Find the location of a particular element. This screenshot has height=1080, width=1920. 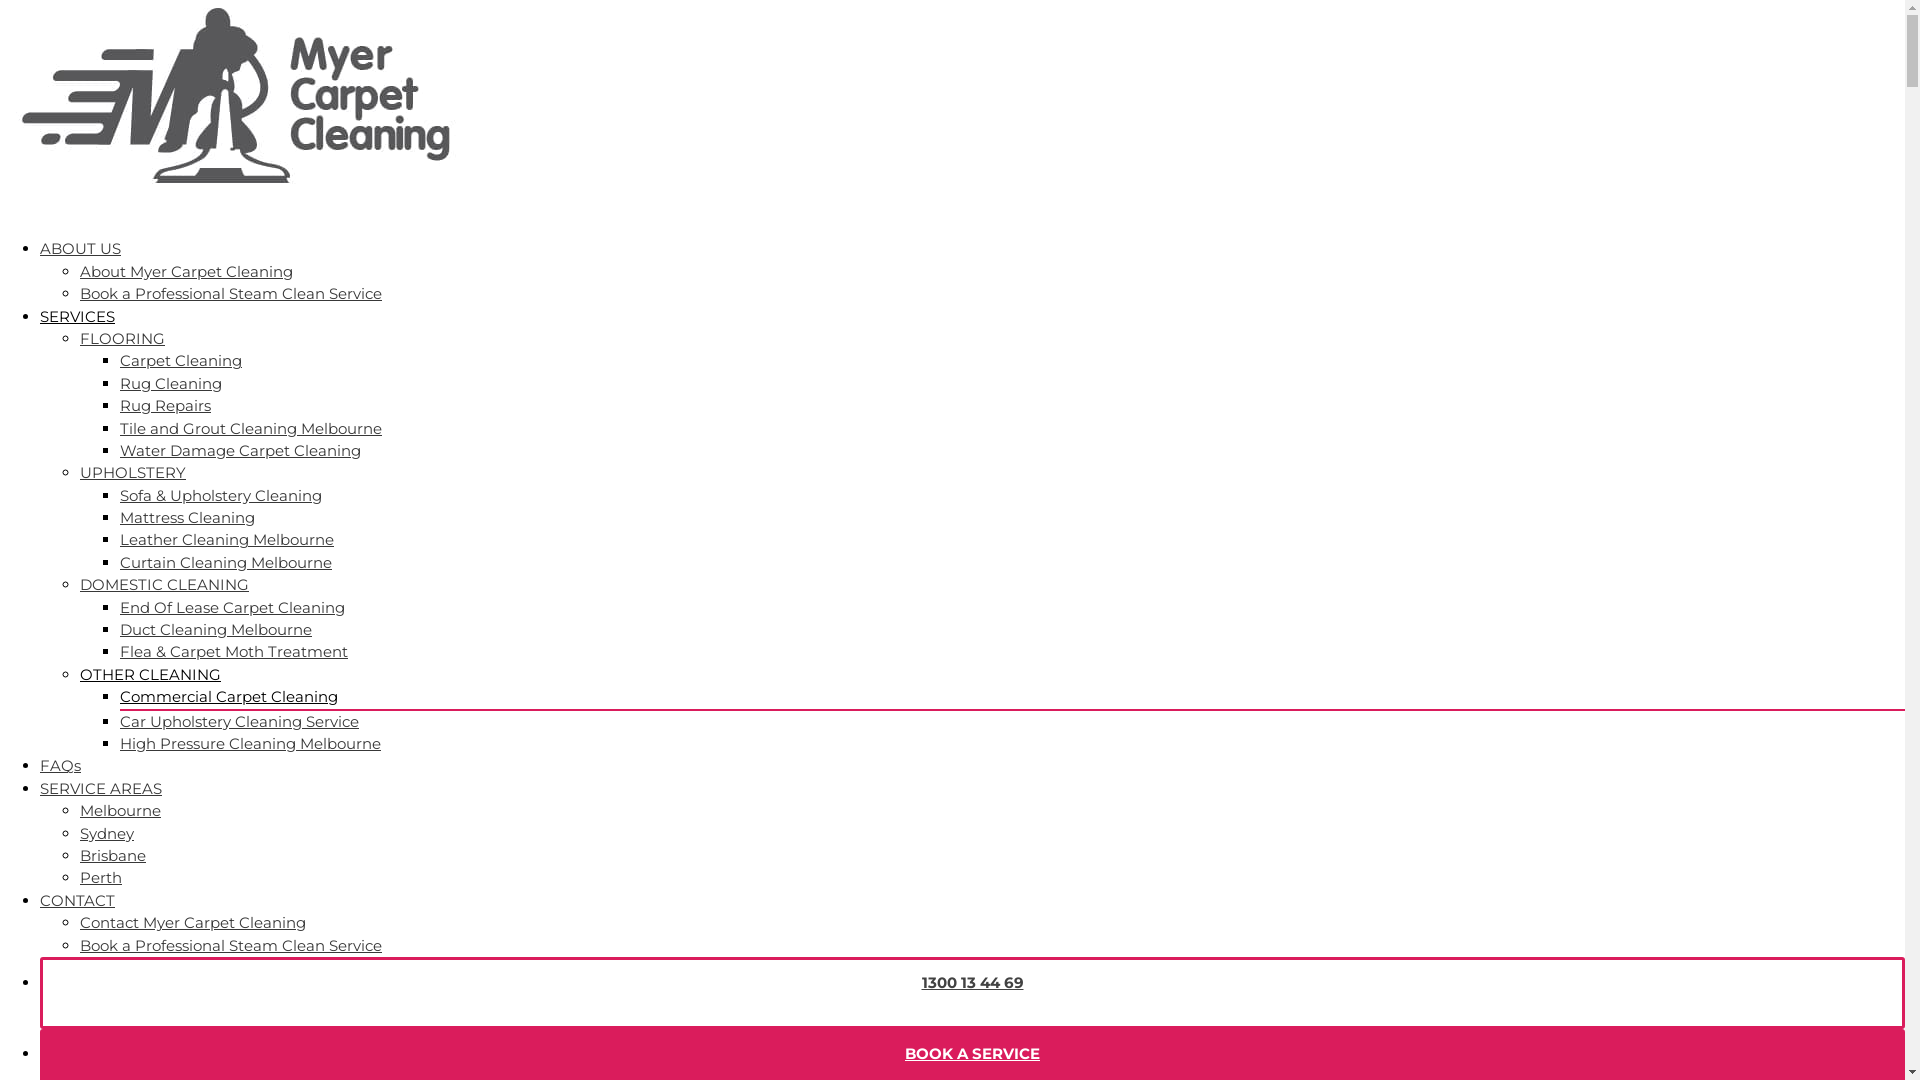

Duct Cleaning Melbourne is located at coordinates (216, 630).